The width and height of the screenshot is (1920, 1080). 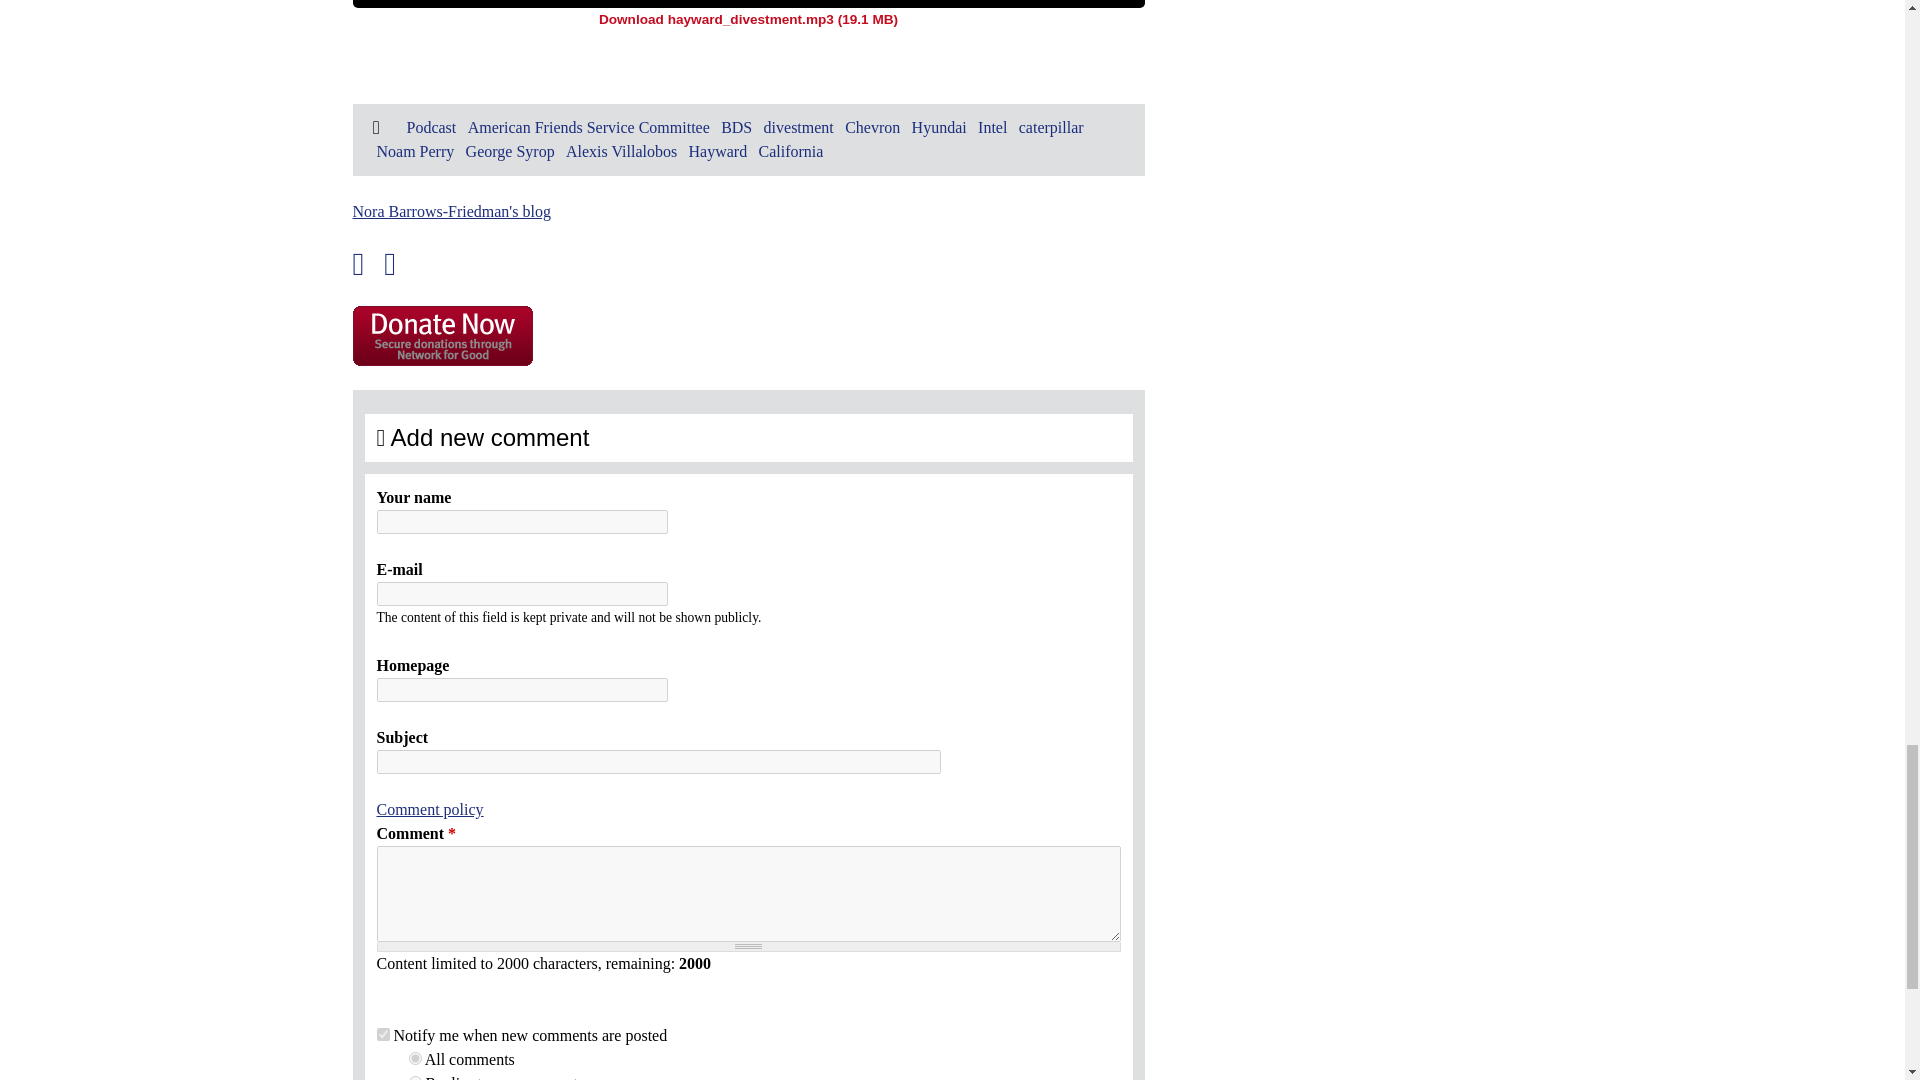 I want to click on divestment, so click(x=798, y=127).